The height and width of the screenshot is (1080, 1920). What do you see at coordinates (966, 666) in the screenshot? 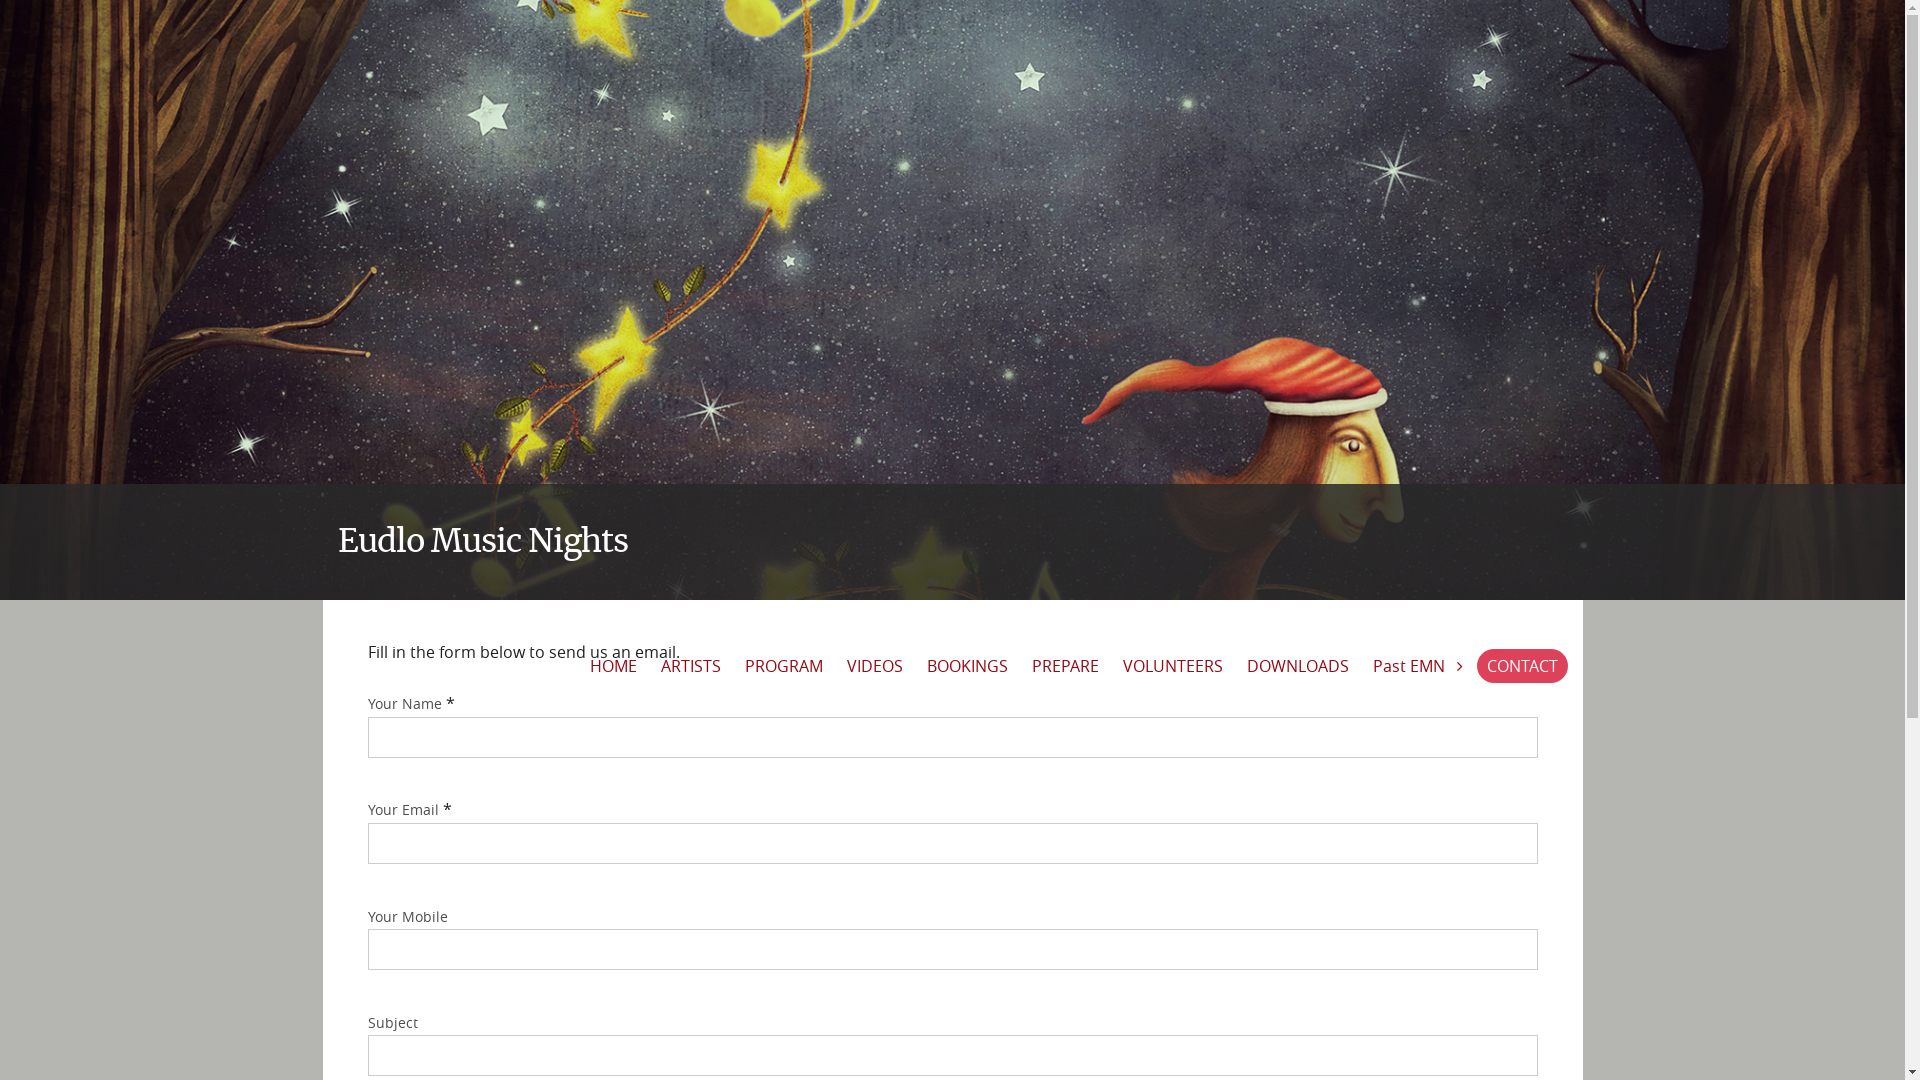
I see `BOOKINGS` at bounding box center [966, 666].